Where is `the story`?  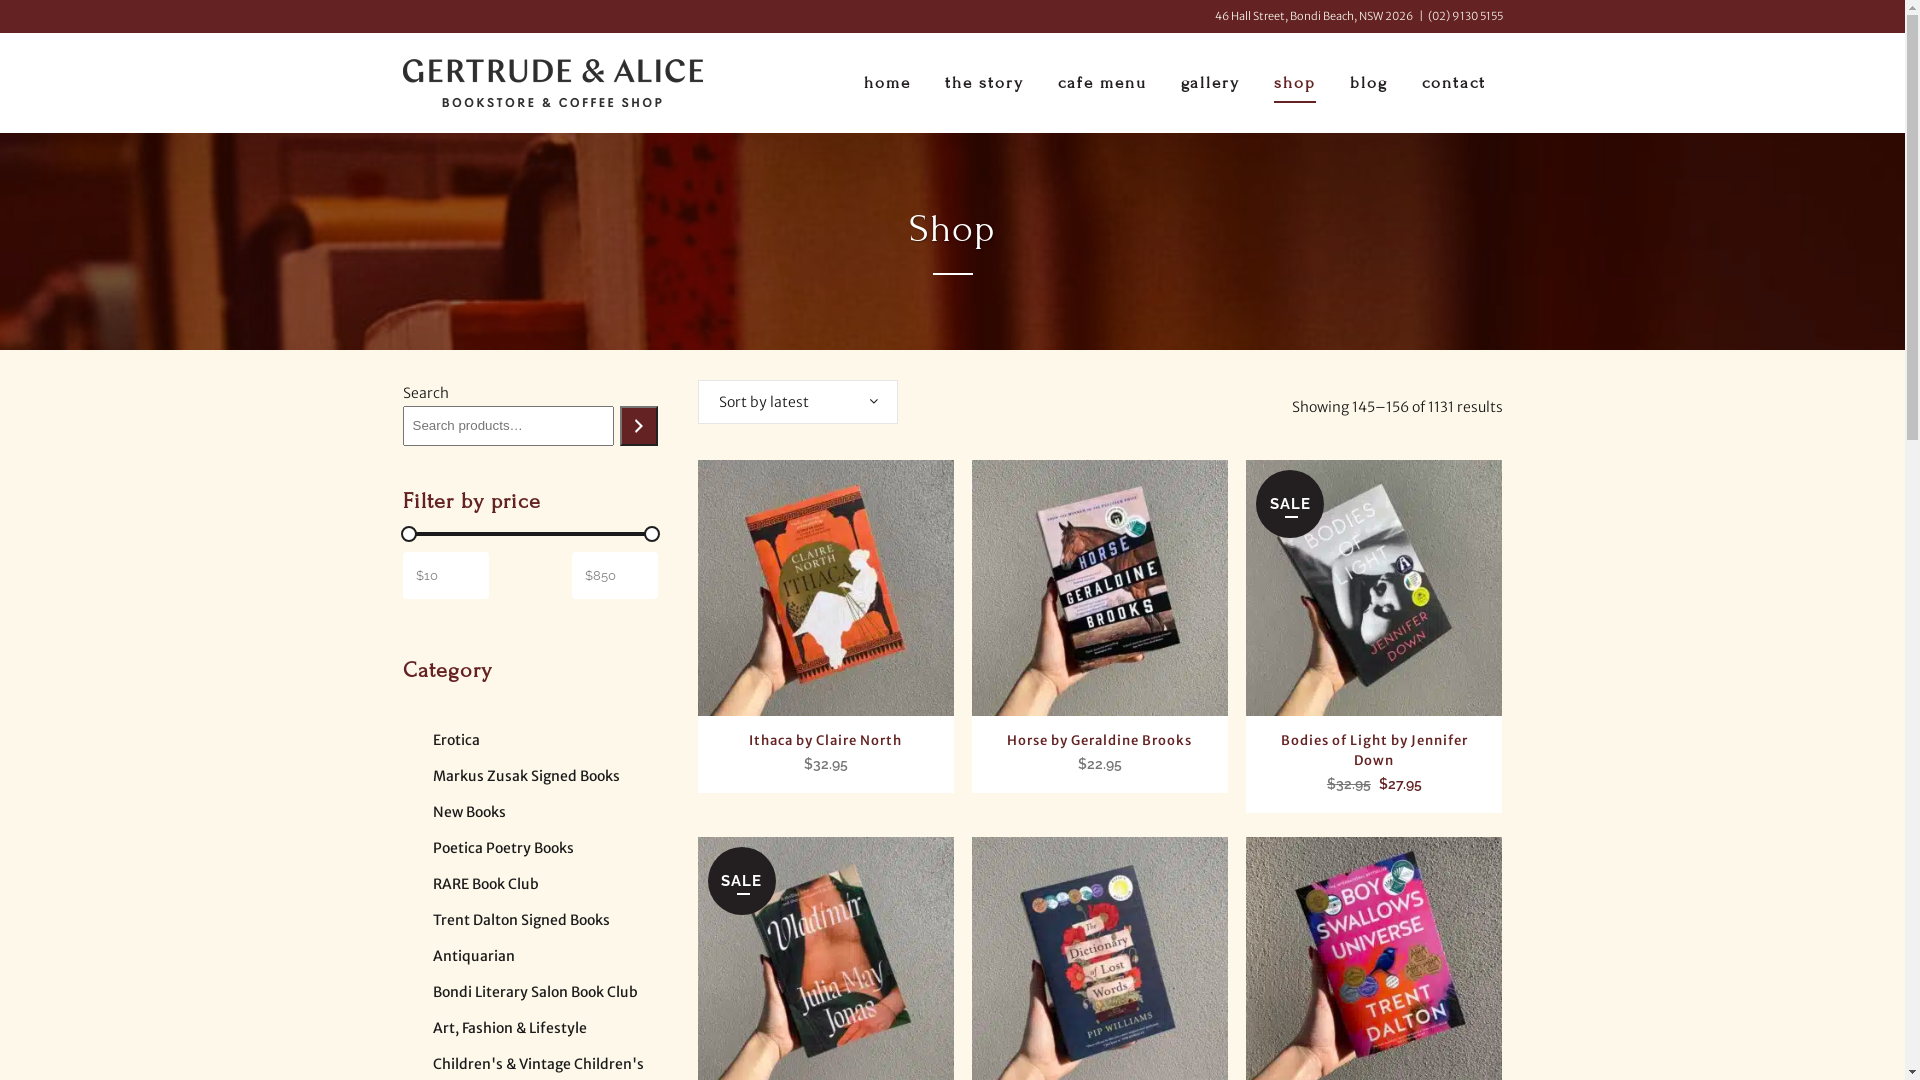
the story is located at coordinates (984, 83).